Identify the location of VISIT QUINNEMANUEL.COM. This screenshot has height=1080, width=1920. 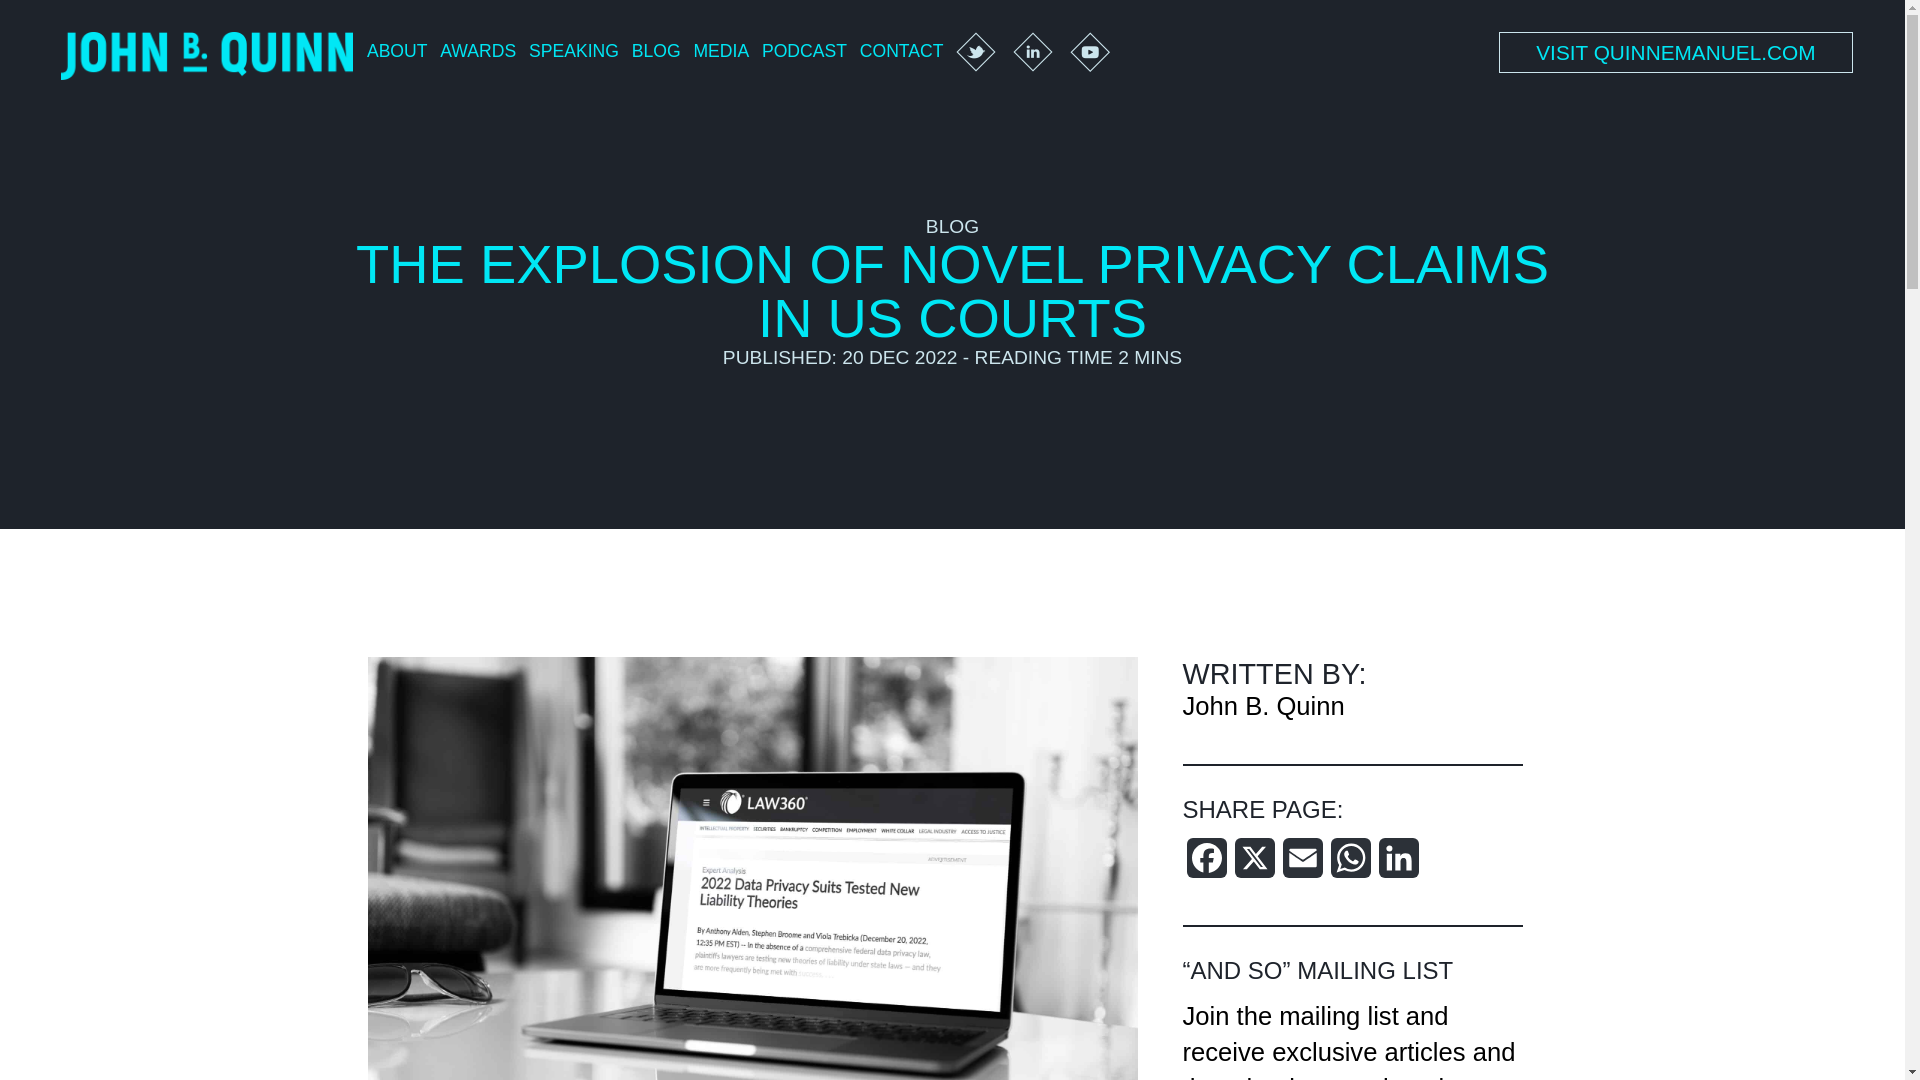
(1676, 52).